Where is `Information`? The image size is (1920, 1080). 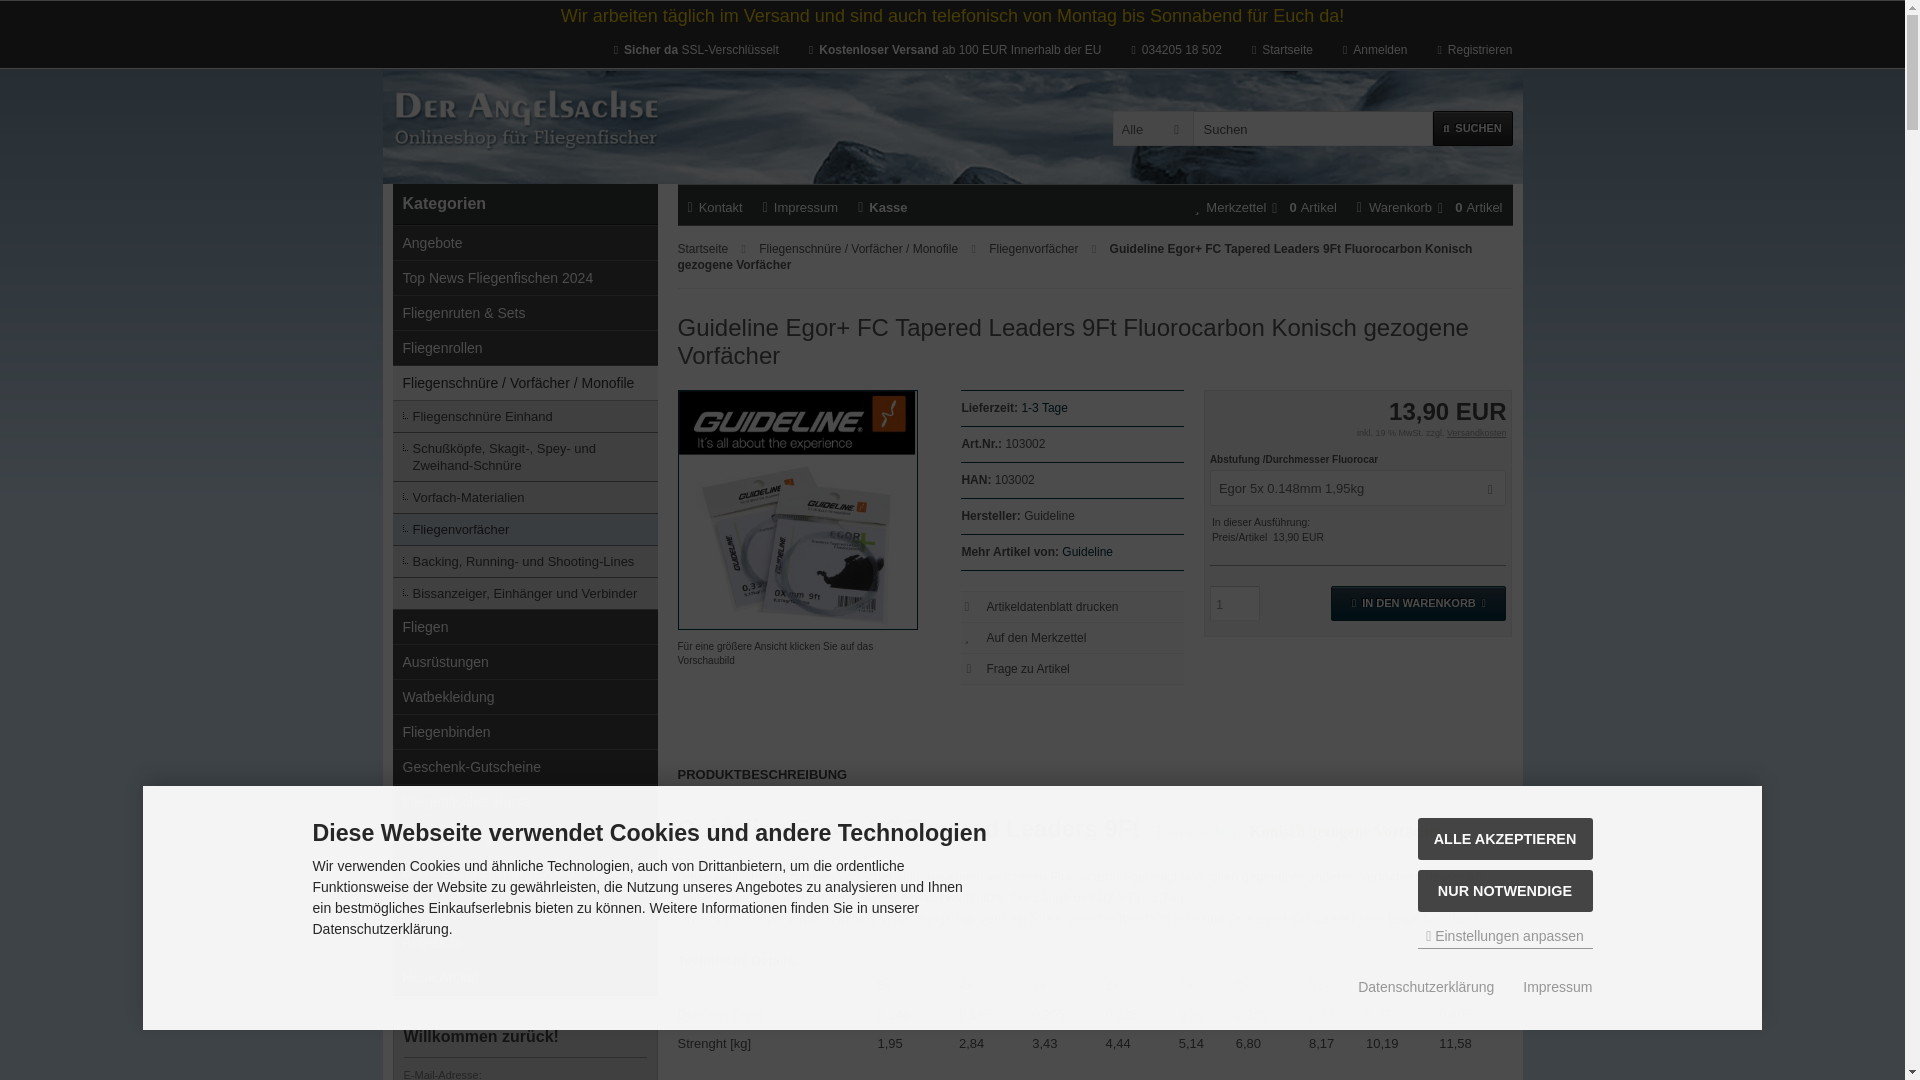 Information is located at coordinates (1044, 407).